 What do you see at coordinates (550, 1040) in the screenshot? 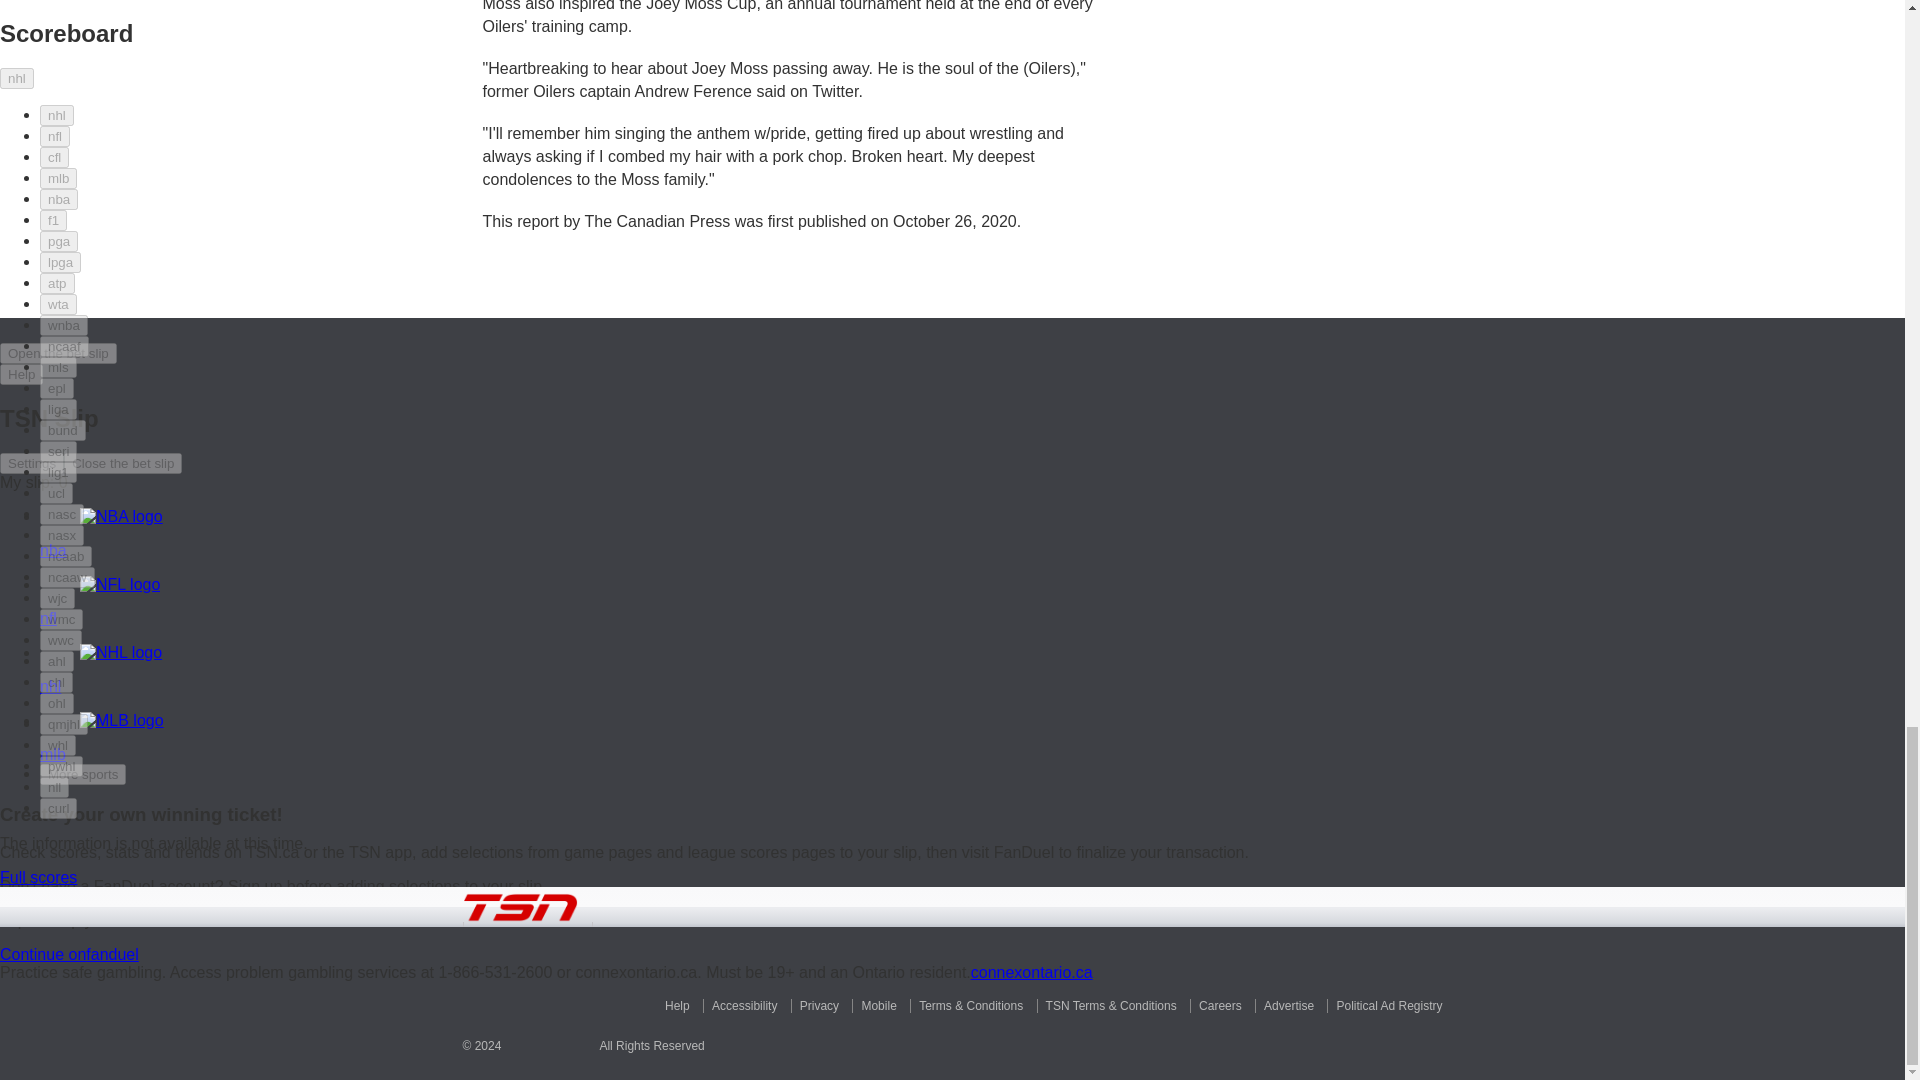
I see `Bell Media` at bounding box center [550, 1040].